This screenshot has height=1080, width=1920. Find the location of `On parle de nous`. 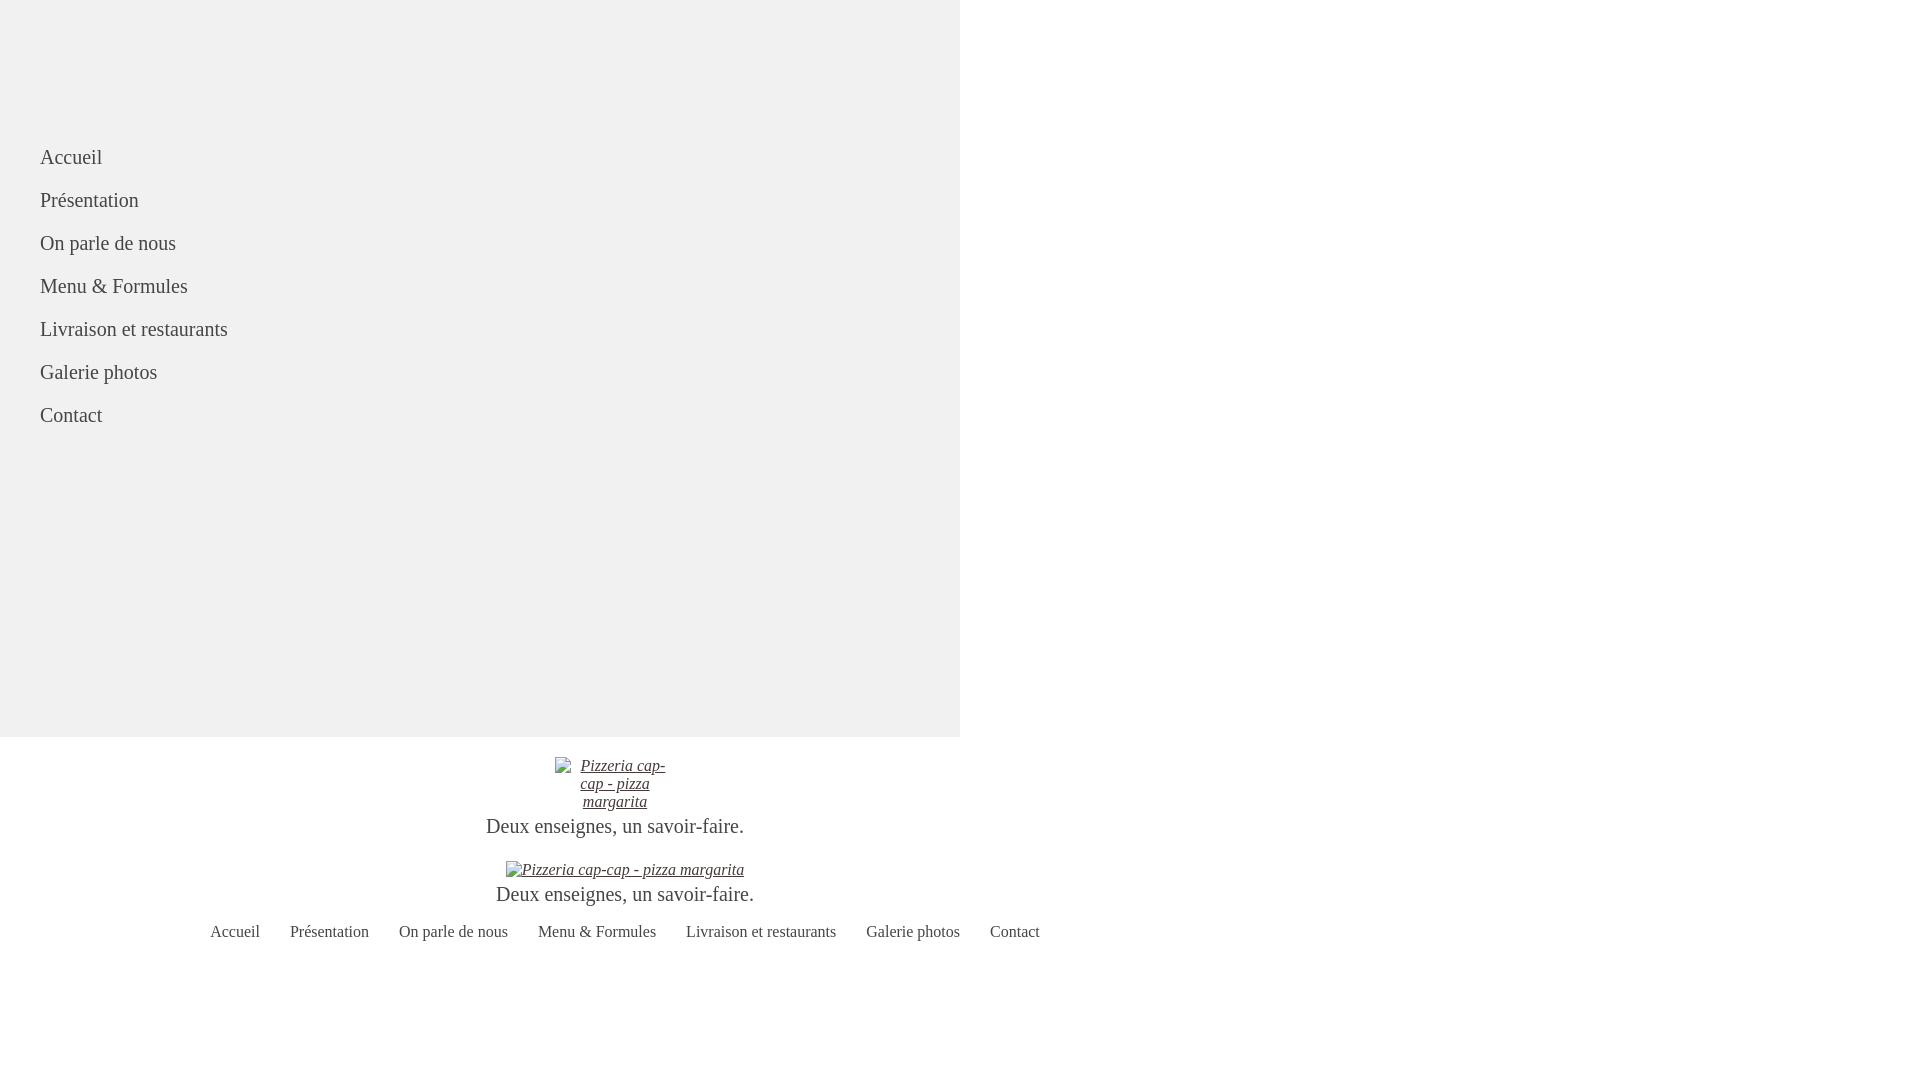

On parle de nous is located at coordinates (520, 244).